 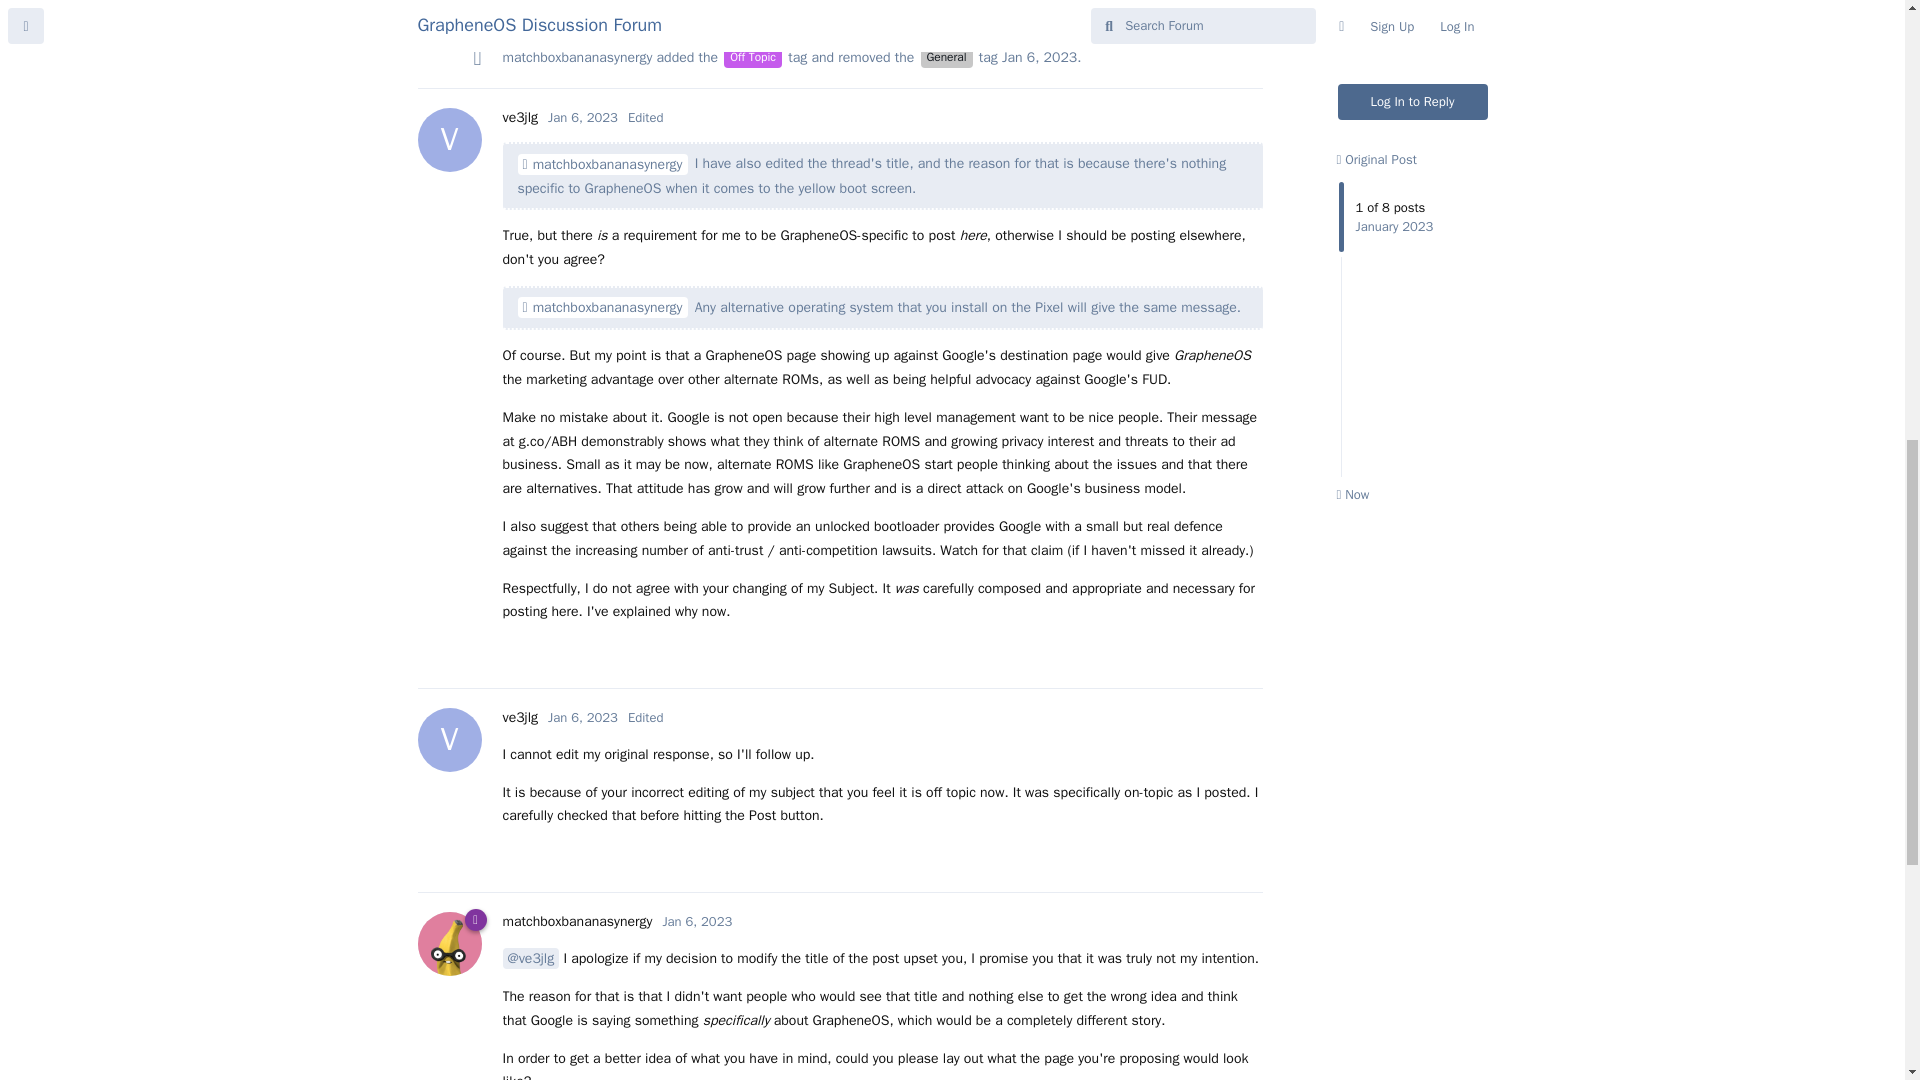 What do you see at coordinates (696, 920) in the screenshot?
I see `Friday, January 6, 2023 2:50 AM` at bounding box center [696, 920].